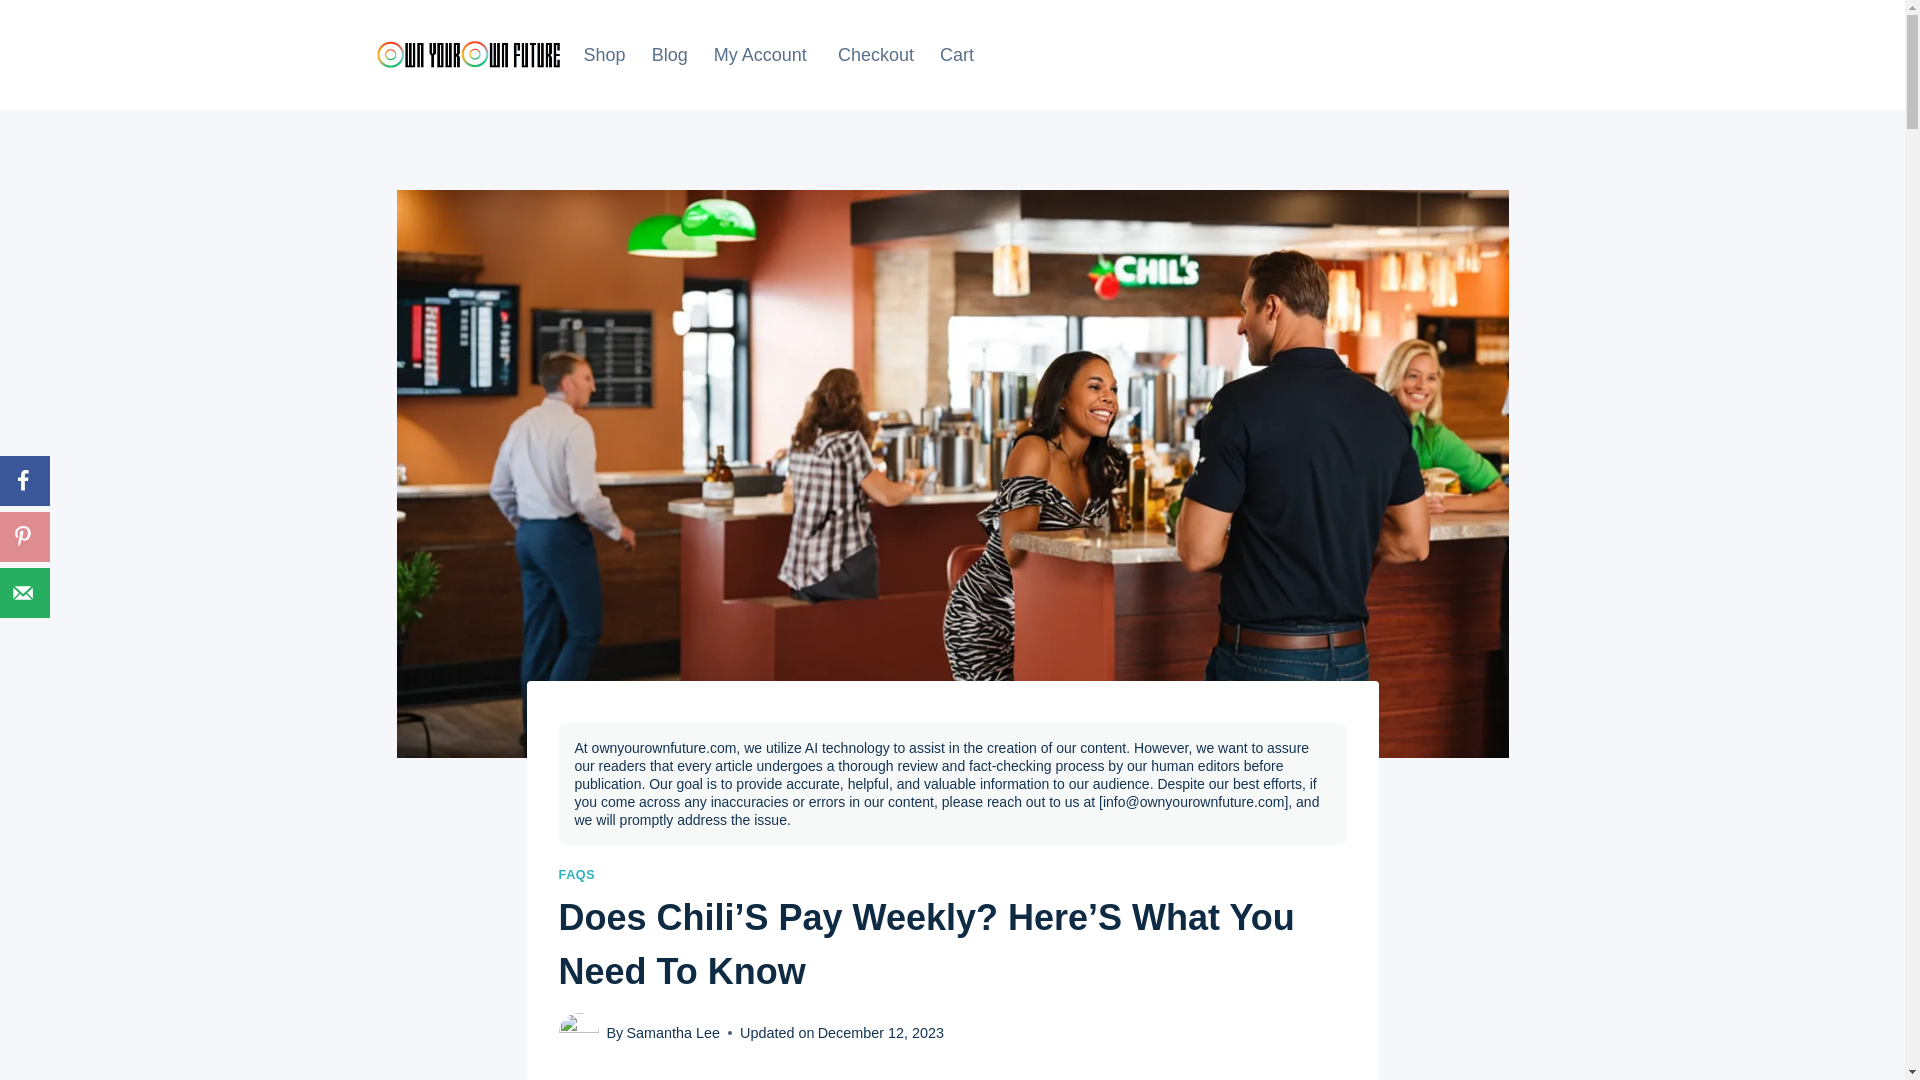 This screenshot has width=1920, height=1080. Describe the element at coordinates (24, 536) in the screenshot. I see `Save to Pinterest` at that location.